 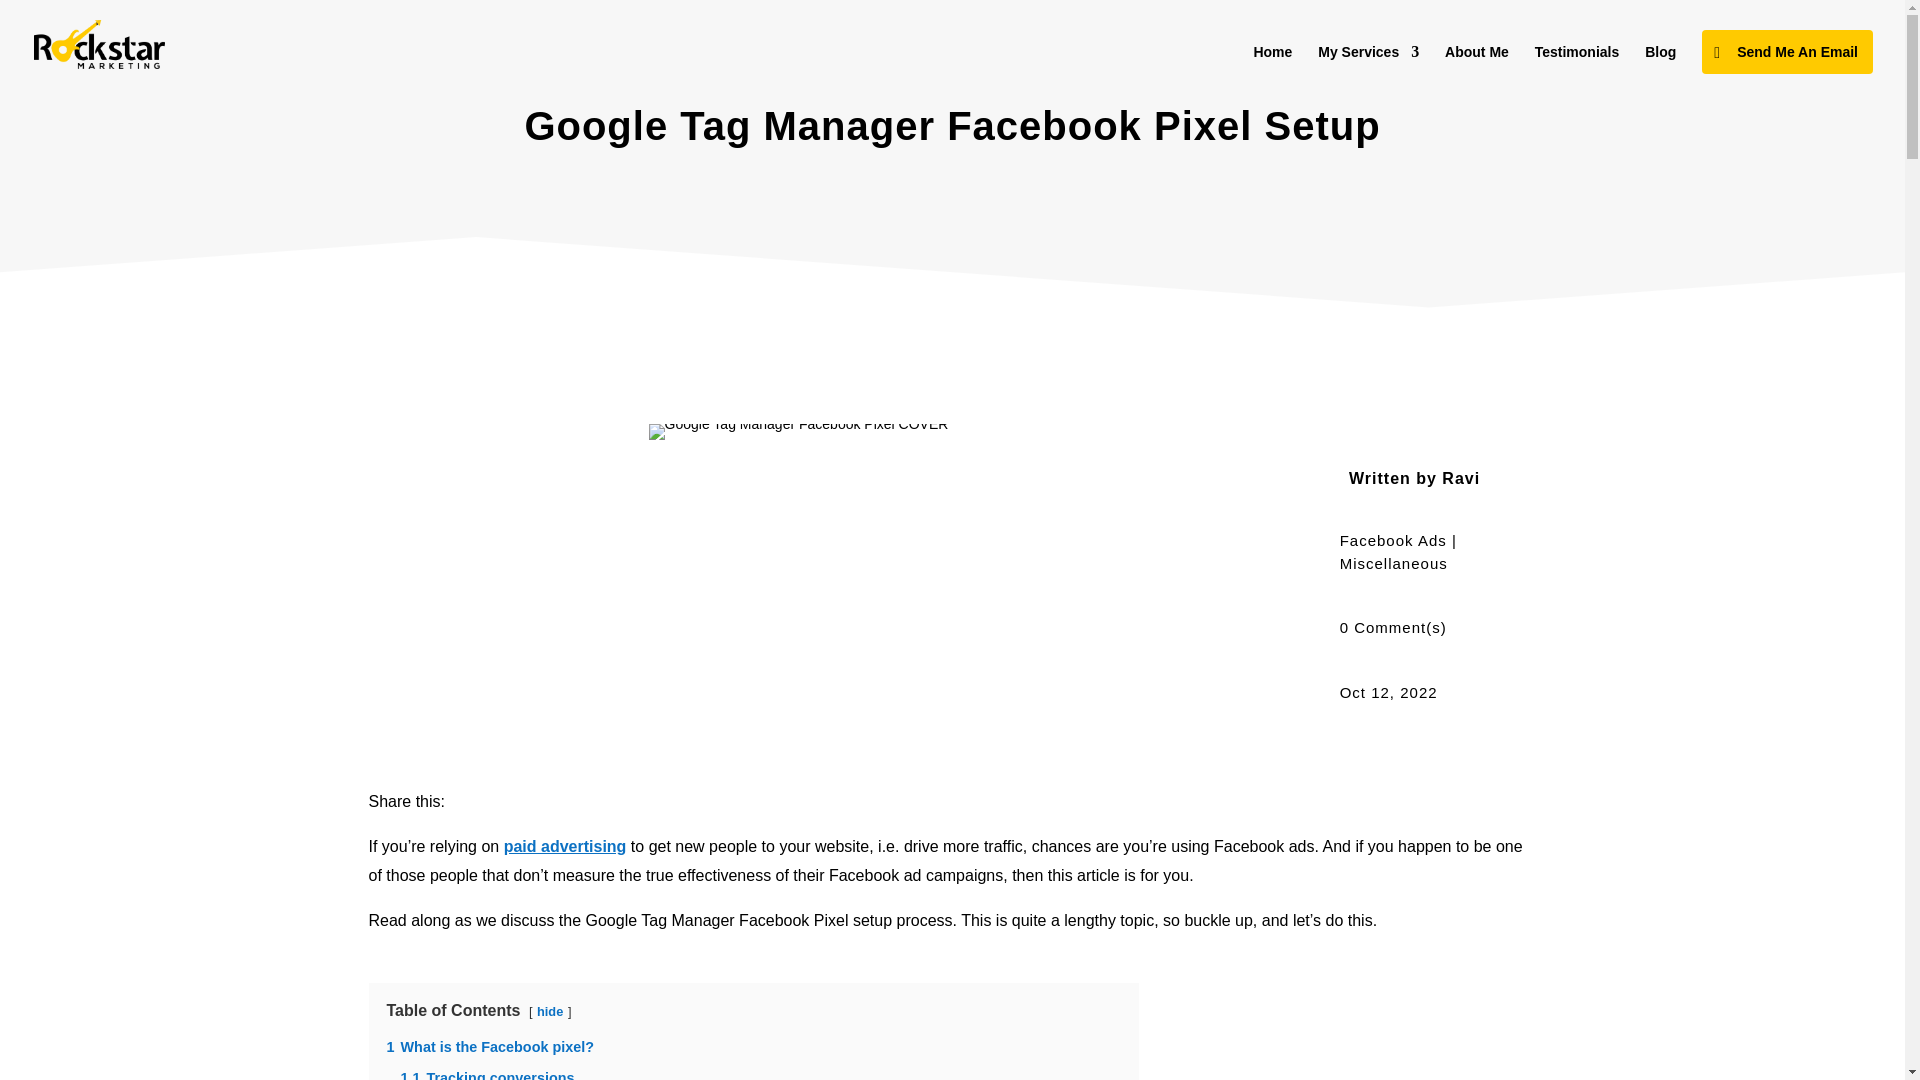 What do you see at coordinates (550, 1012) in the screenshot?
I see `hide` at bounding box center [550, 1012].